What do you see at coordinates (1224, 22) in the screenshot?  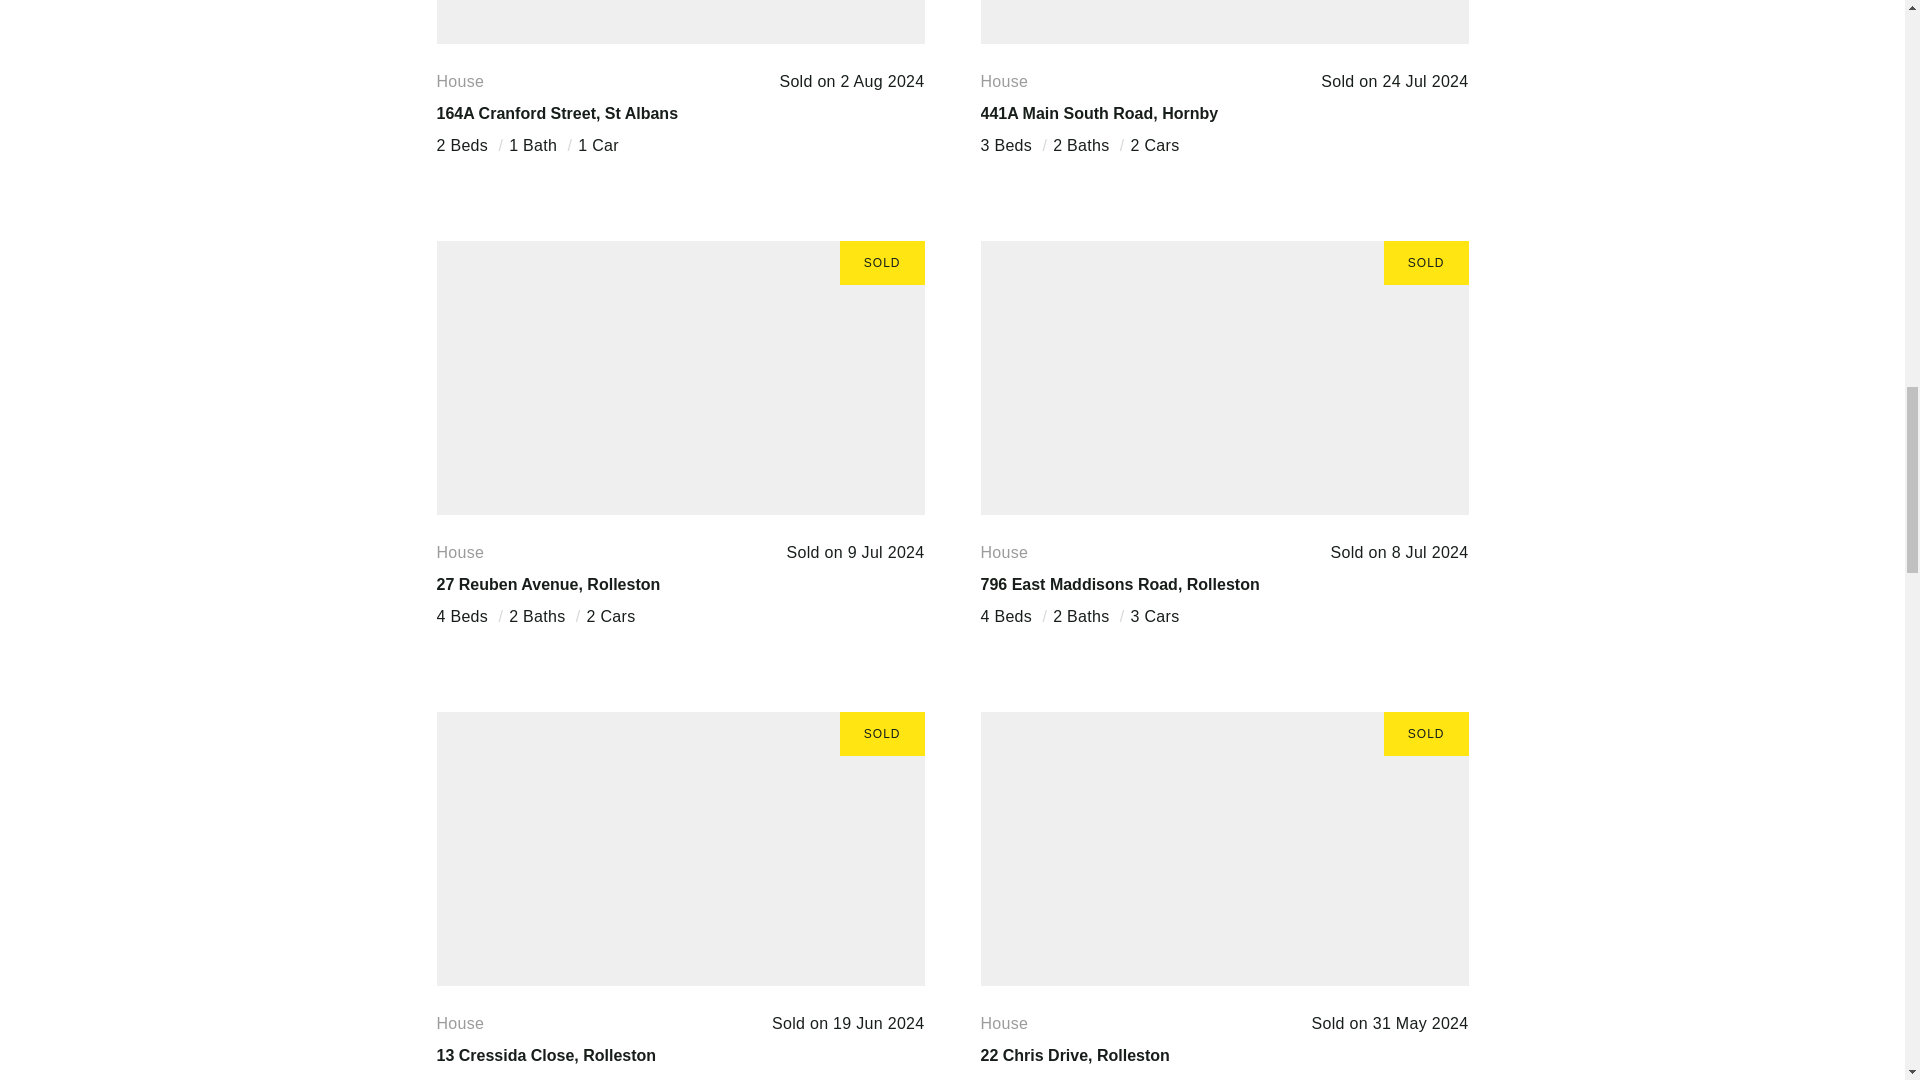 I see `SOLD` at bounding box center [1224, 22].